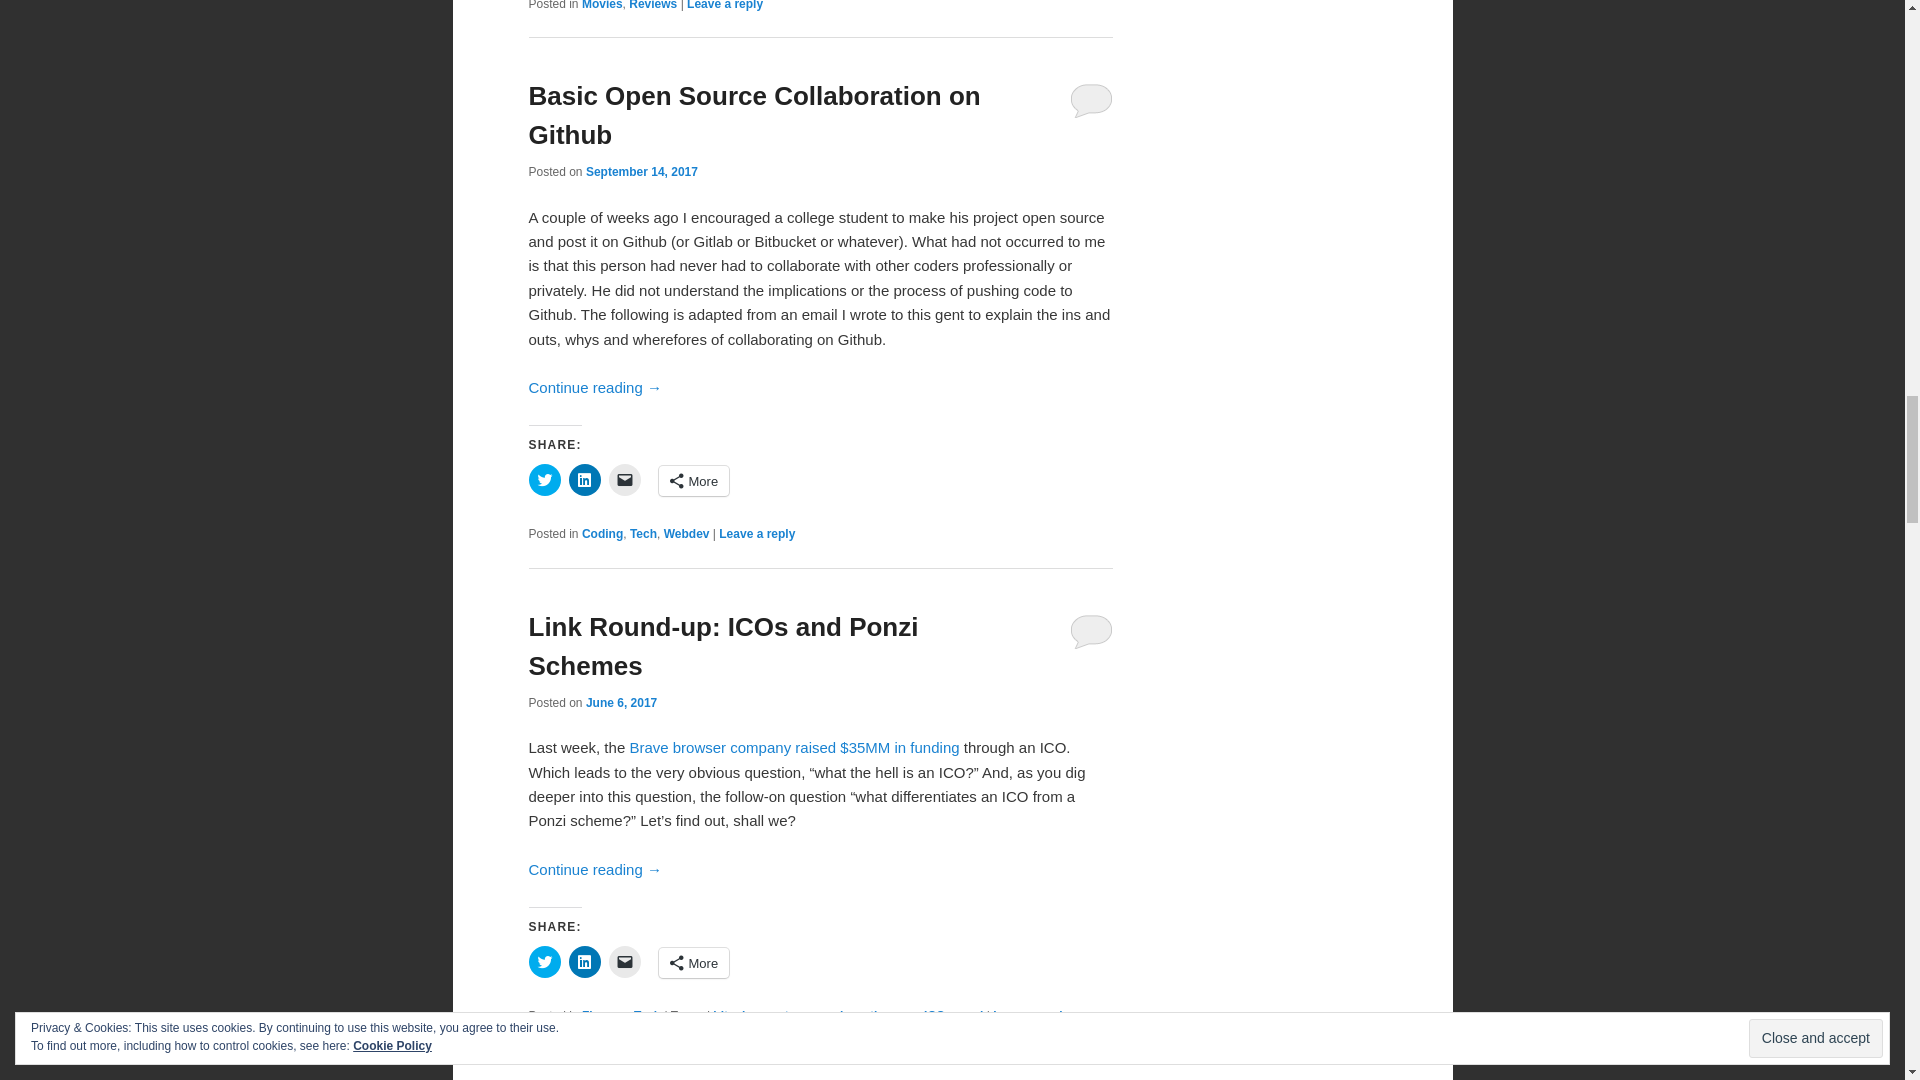 The image size is (1920, 1080). I want to click on Leave a reply, so click(724, 5).